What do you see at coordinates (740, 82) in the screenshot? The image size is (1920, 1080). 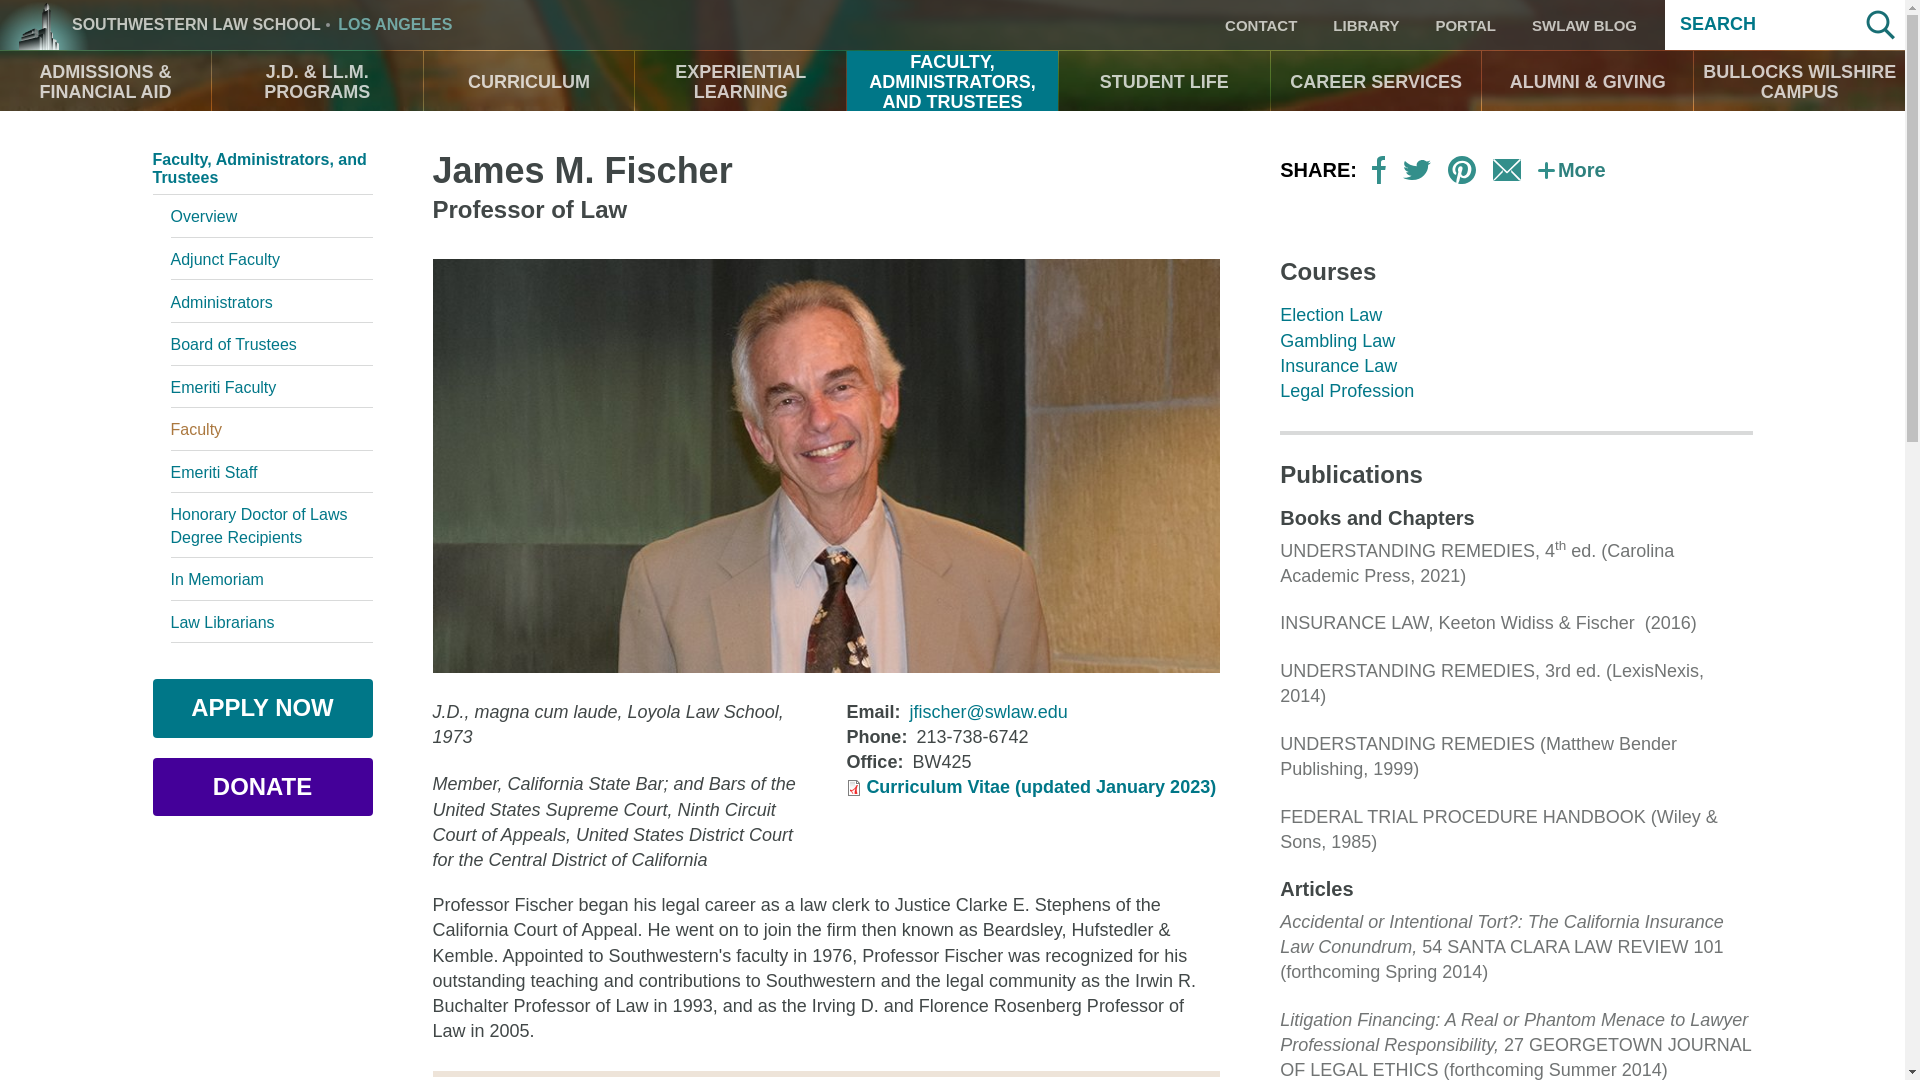 I see `Ways to take your skills out into the world as a law student` at bounding box center [740, 82].